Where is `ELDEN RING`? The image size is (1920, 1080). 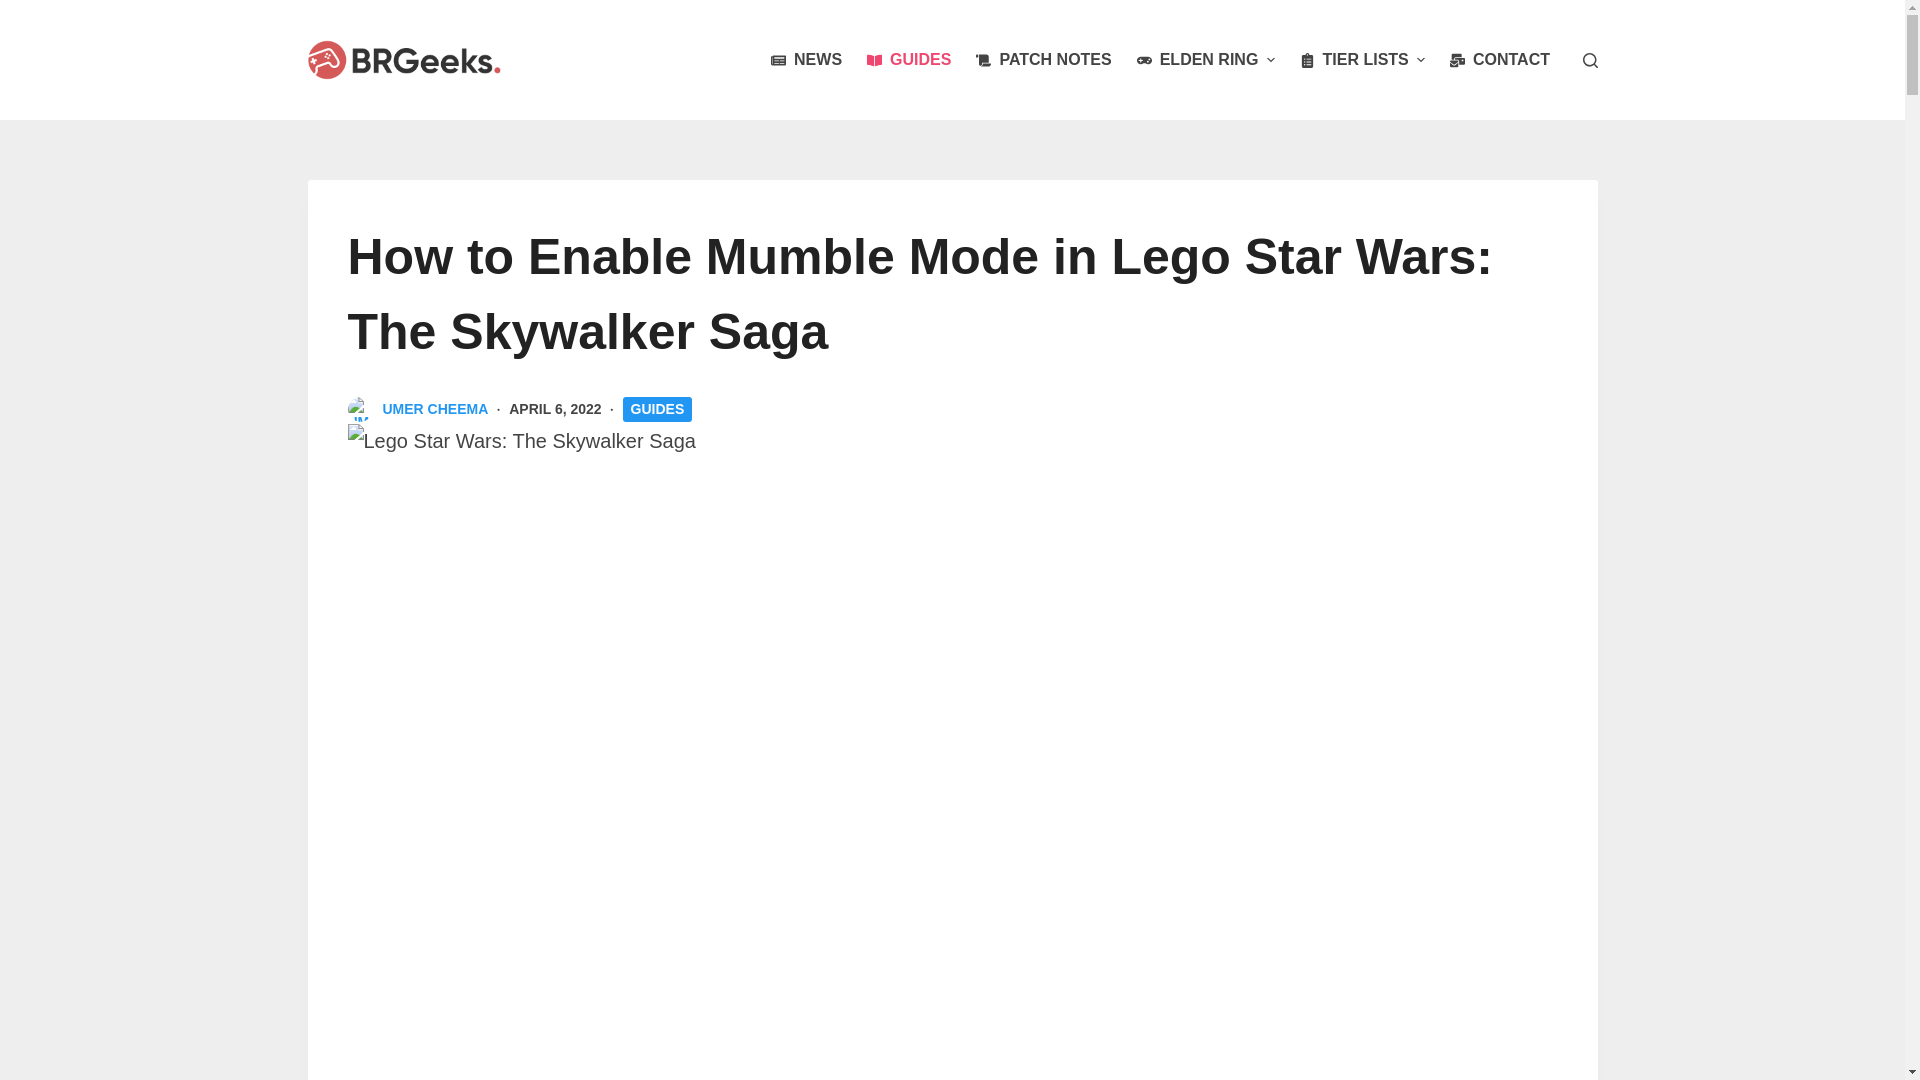
ELDEN RING is located at coordinates (1204, 60).